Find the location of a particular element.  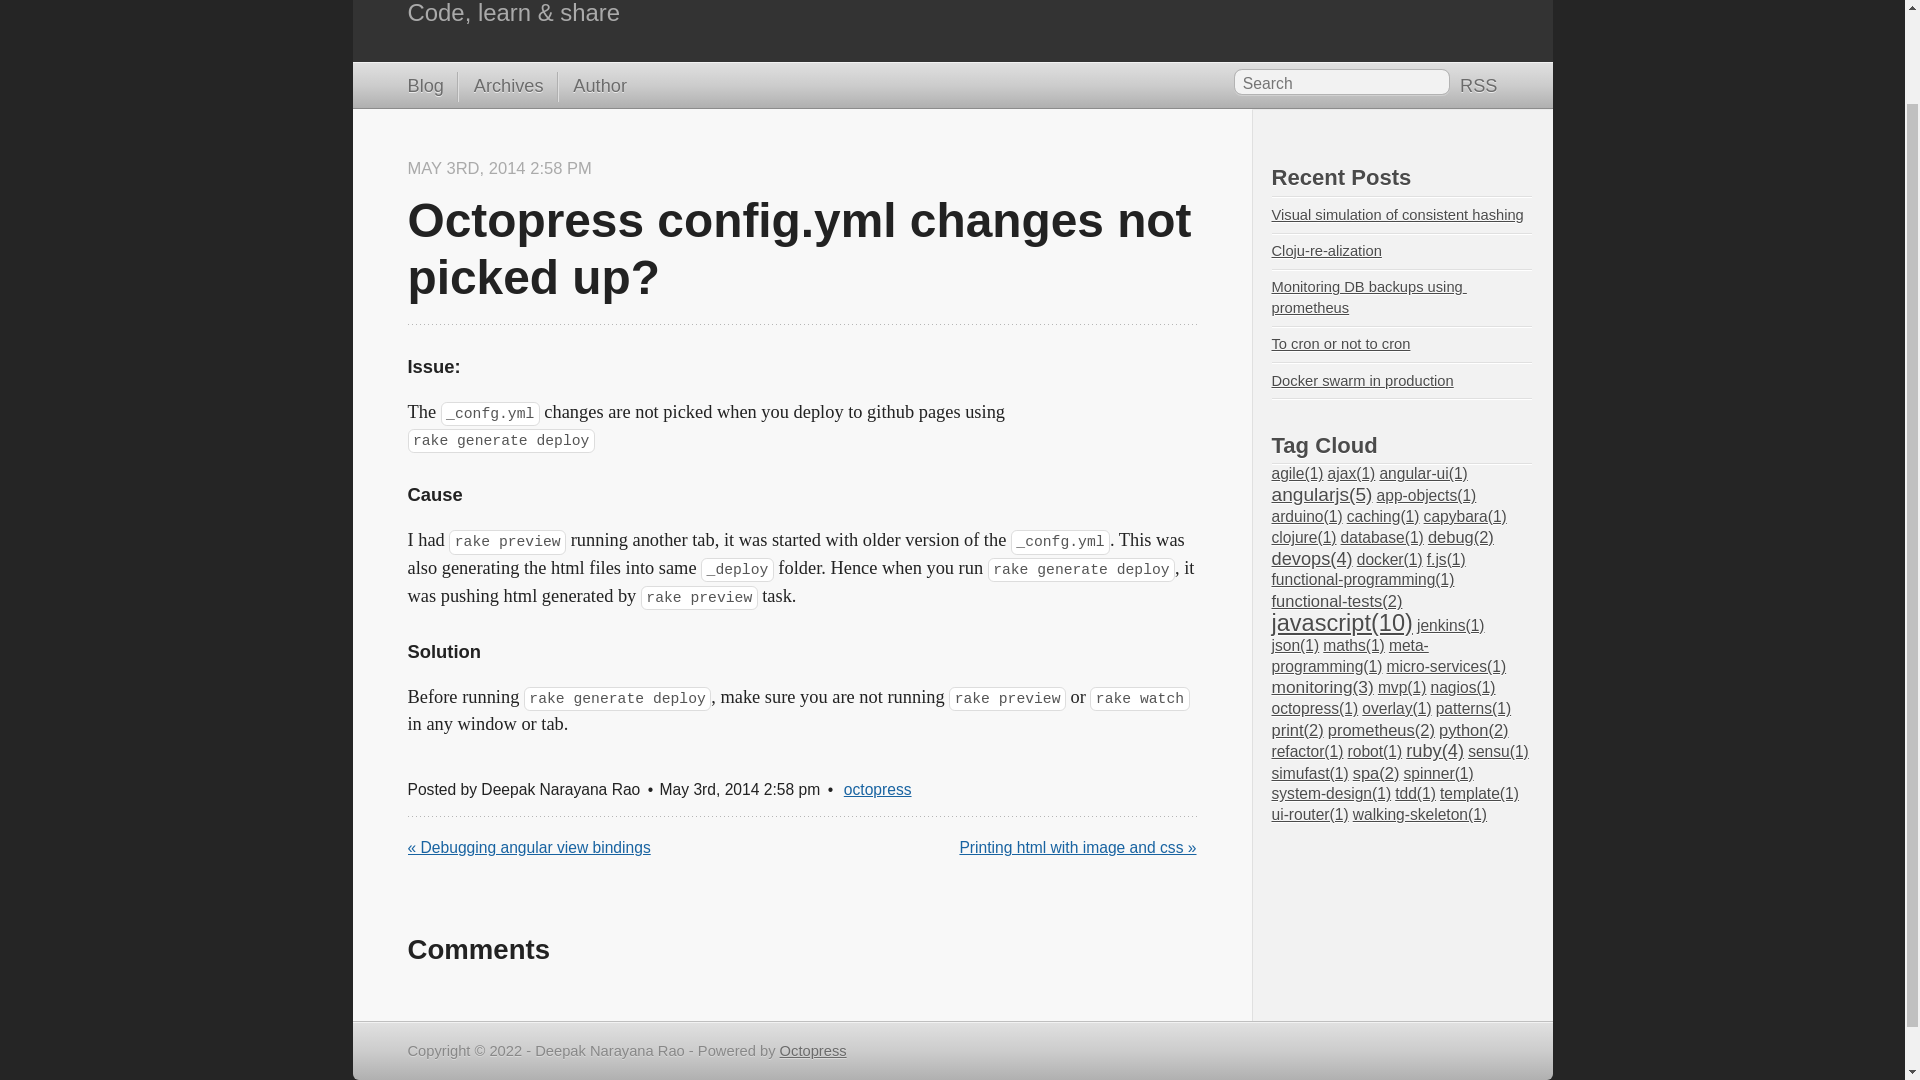

Archives is located at coordinates (500, 87).